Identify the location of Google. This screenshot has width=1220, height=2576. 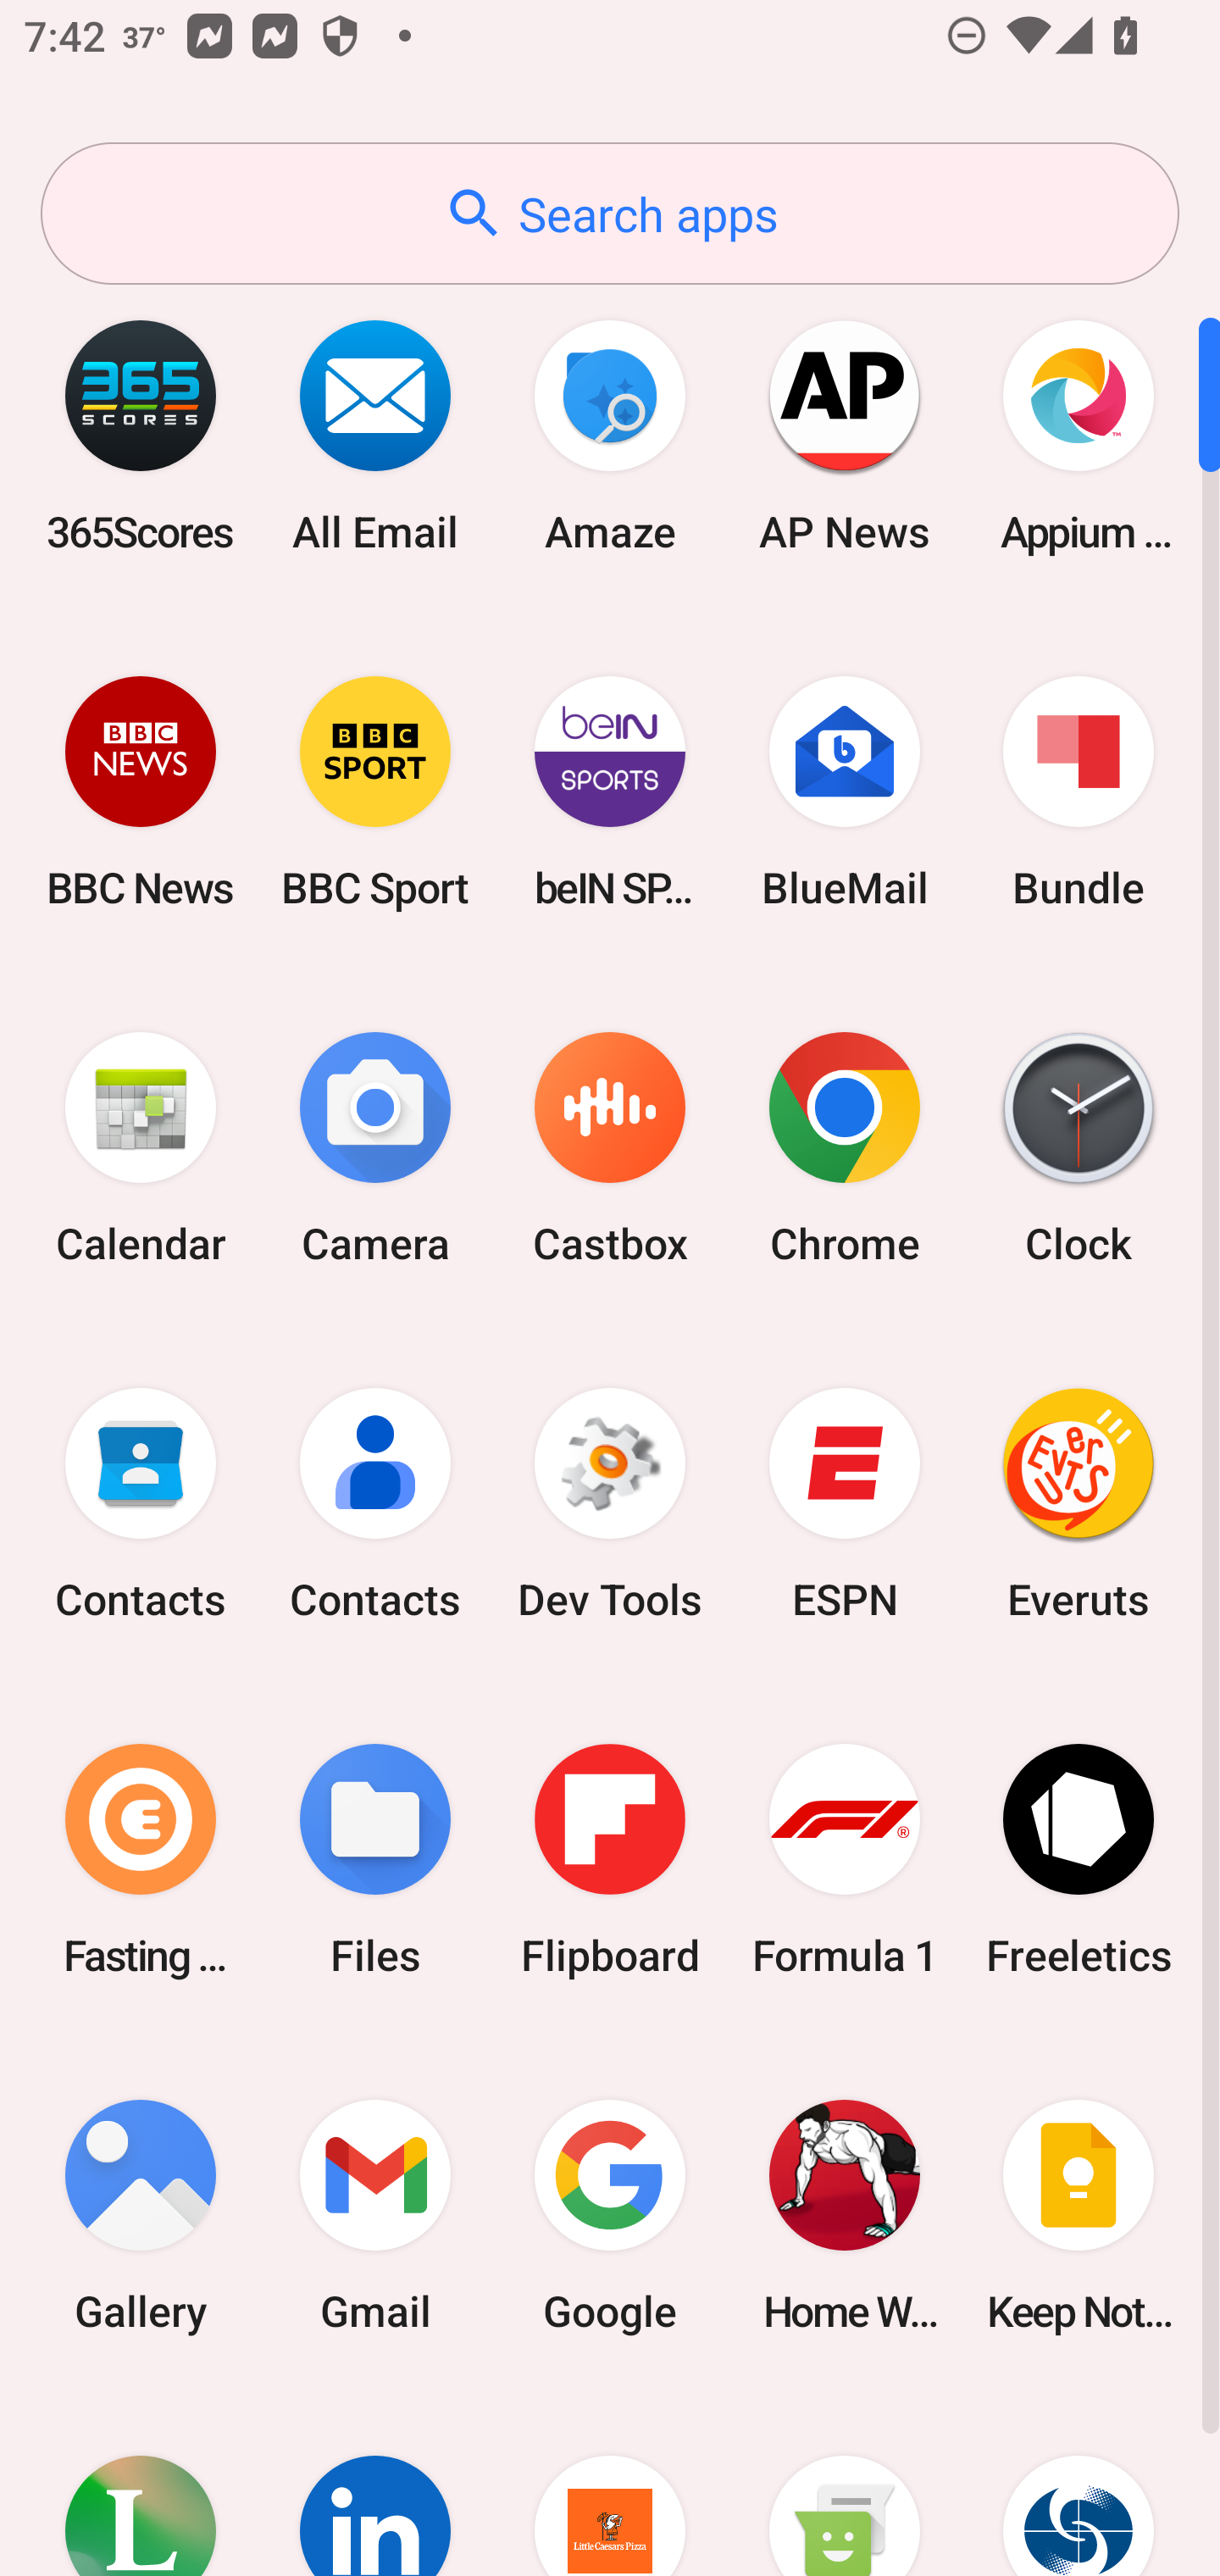
(610, 2215).